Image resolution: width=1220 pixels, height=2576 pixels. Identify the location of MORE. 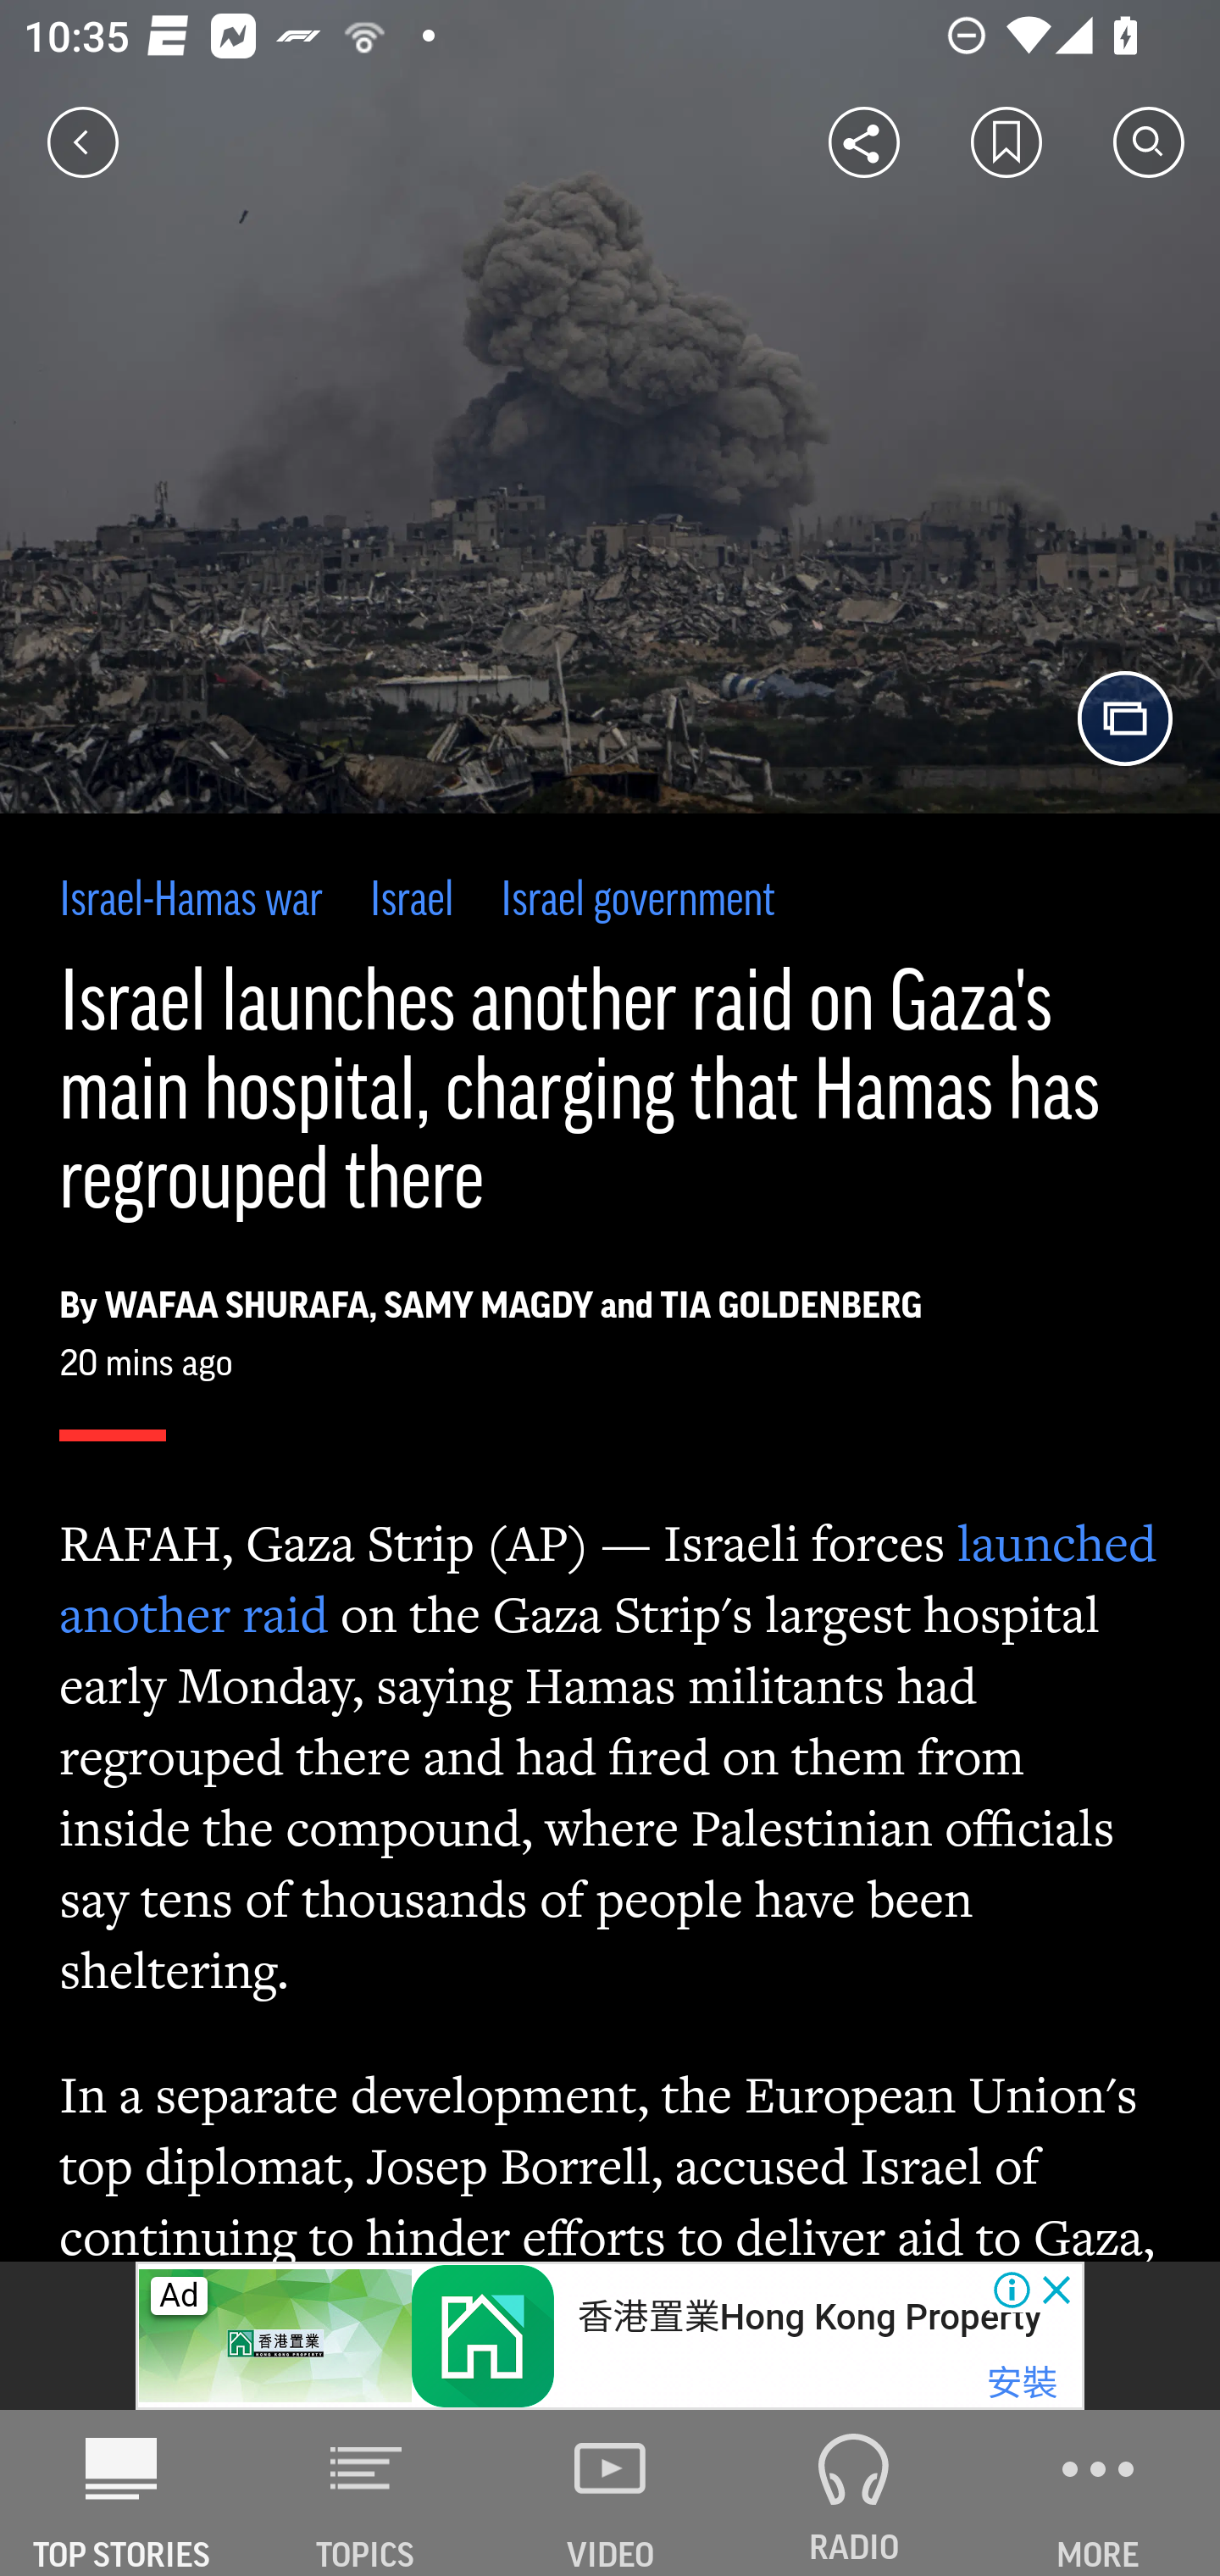
(1098, 2493).